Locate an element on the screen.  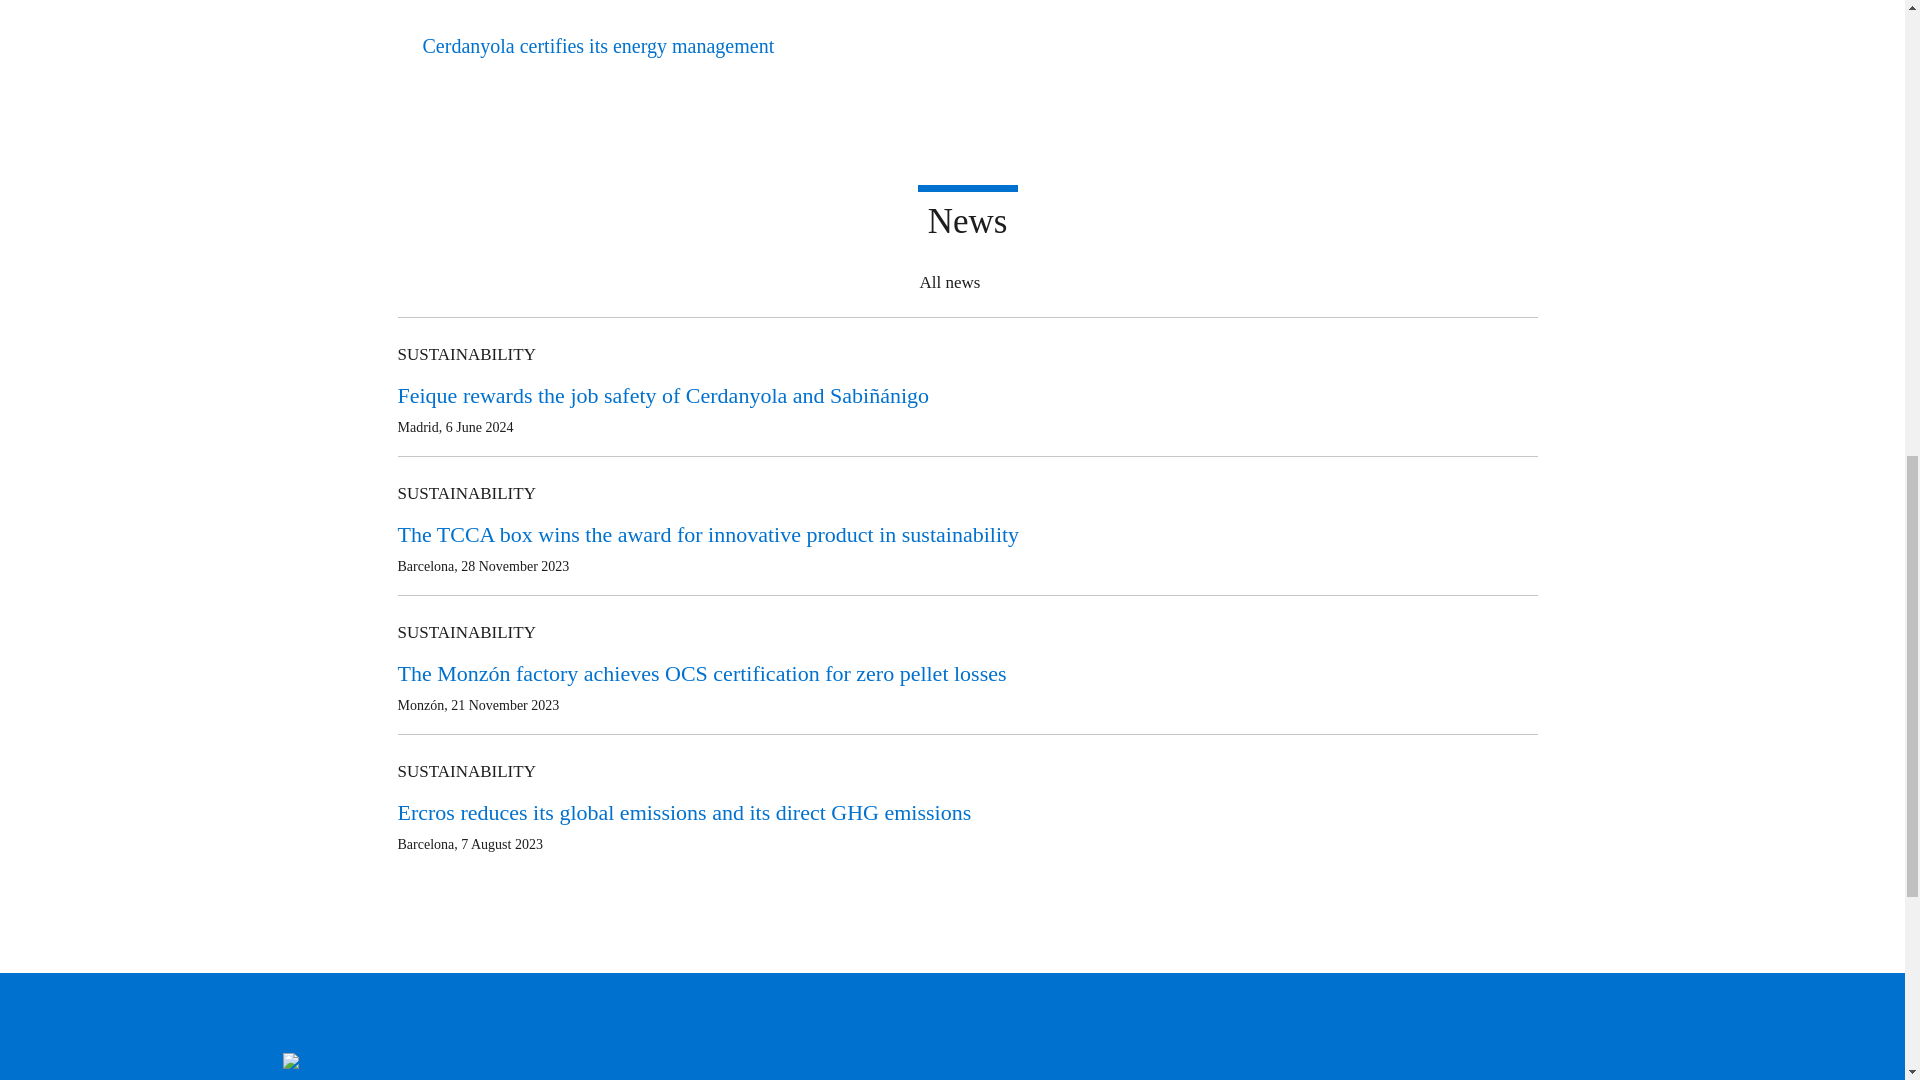
Monday, August 7, 2023 - 21:34 is located at coordinates (502, 844).